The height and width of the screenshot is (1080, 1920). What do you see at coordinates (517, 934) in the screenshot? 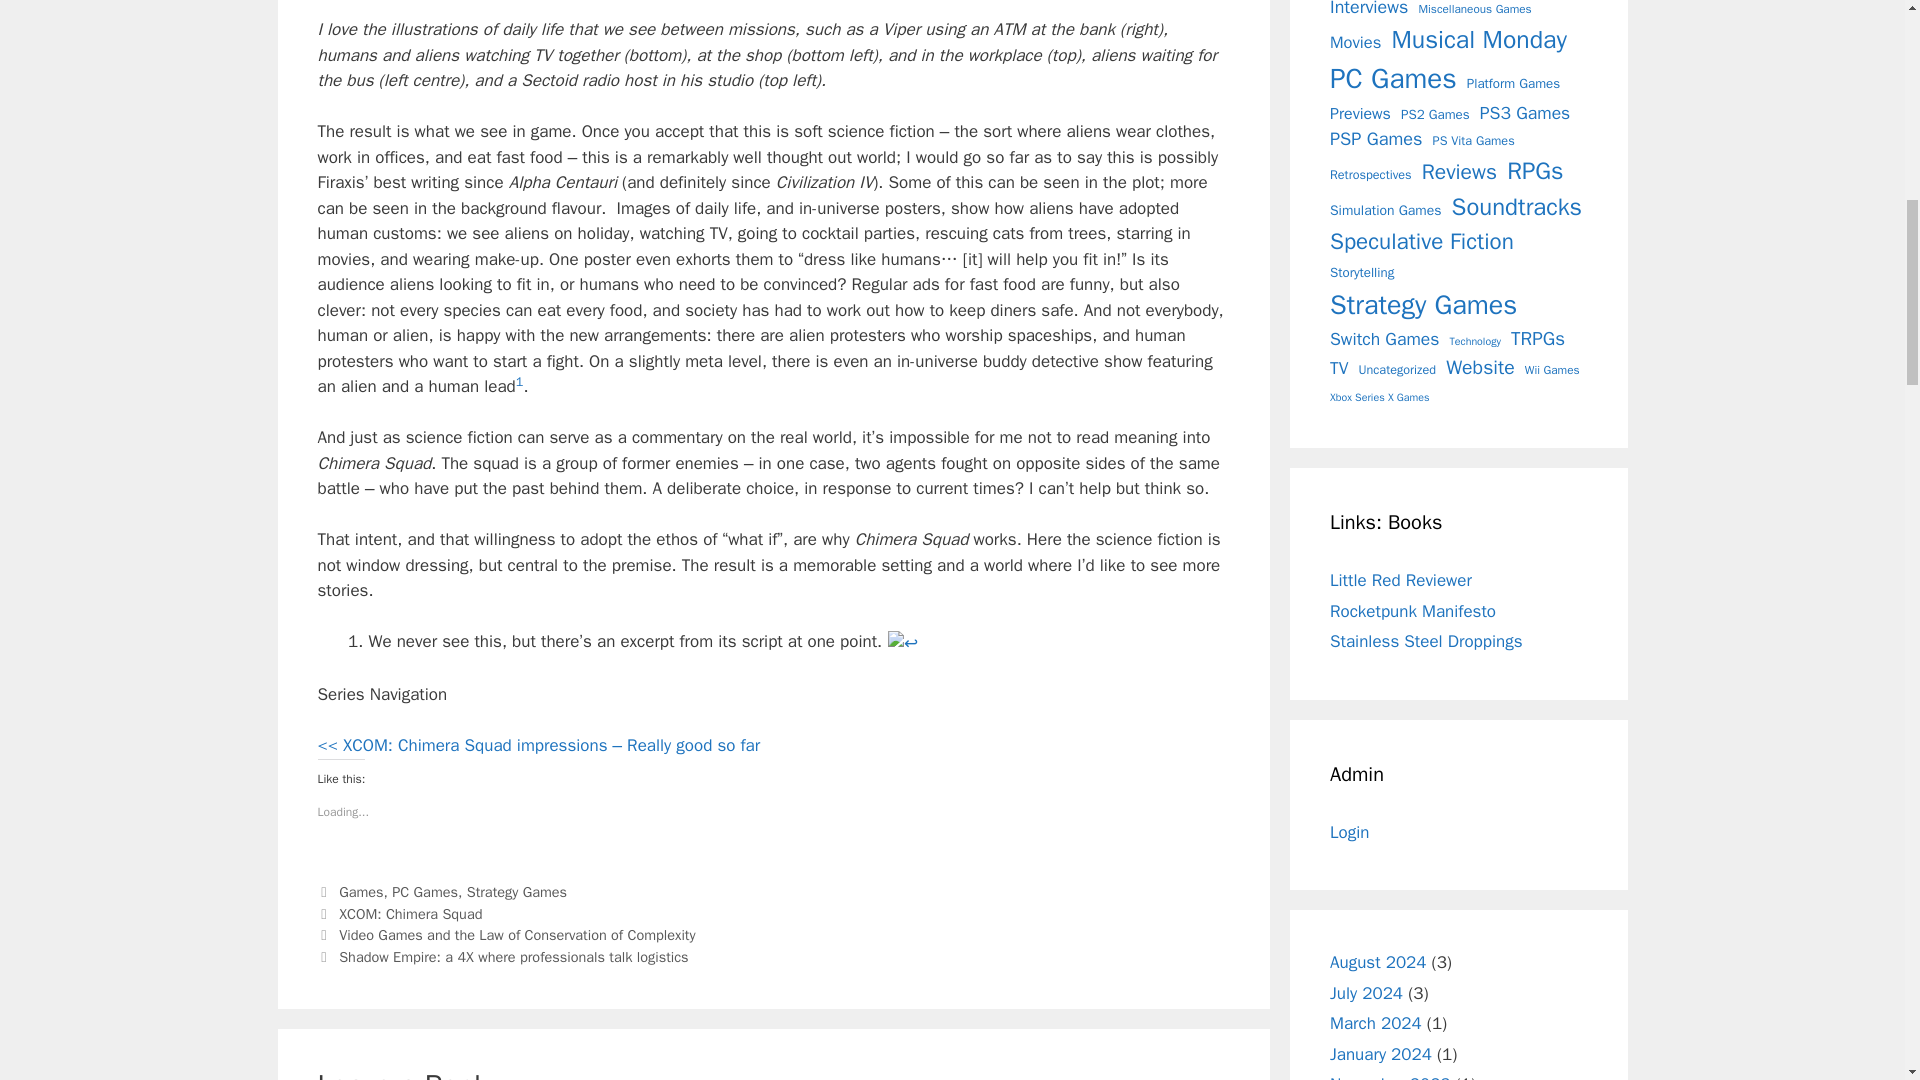
I see `Video Games and the Law of Conservation of Complexity` at bounding box center [517, 934].